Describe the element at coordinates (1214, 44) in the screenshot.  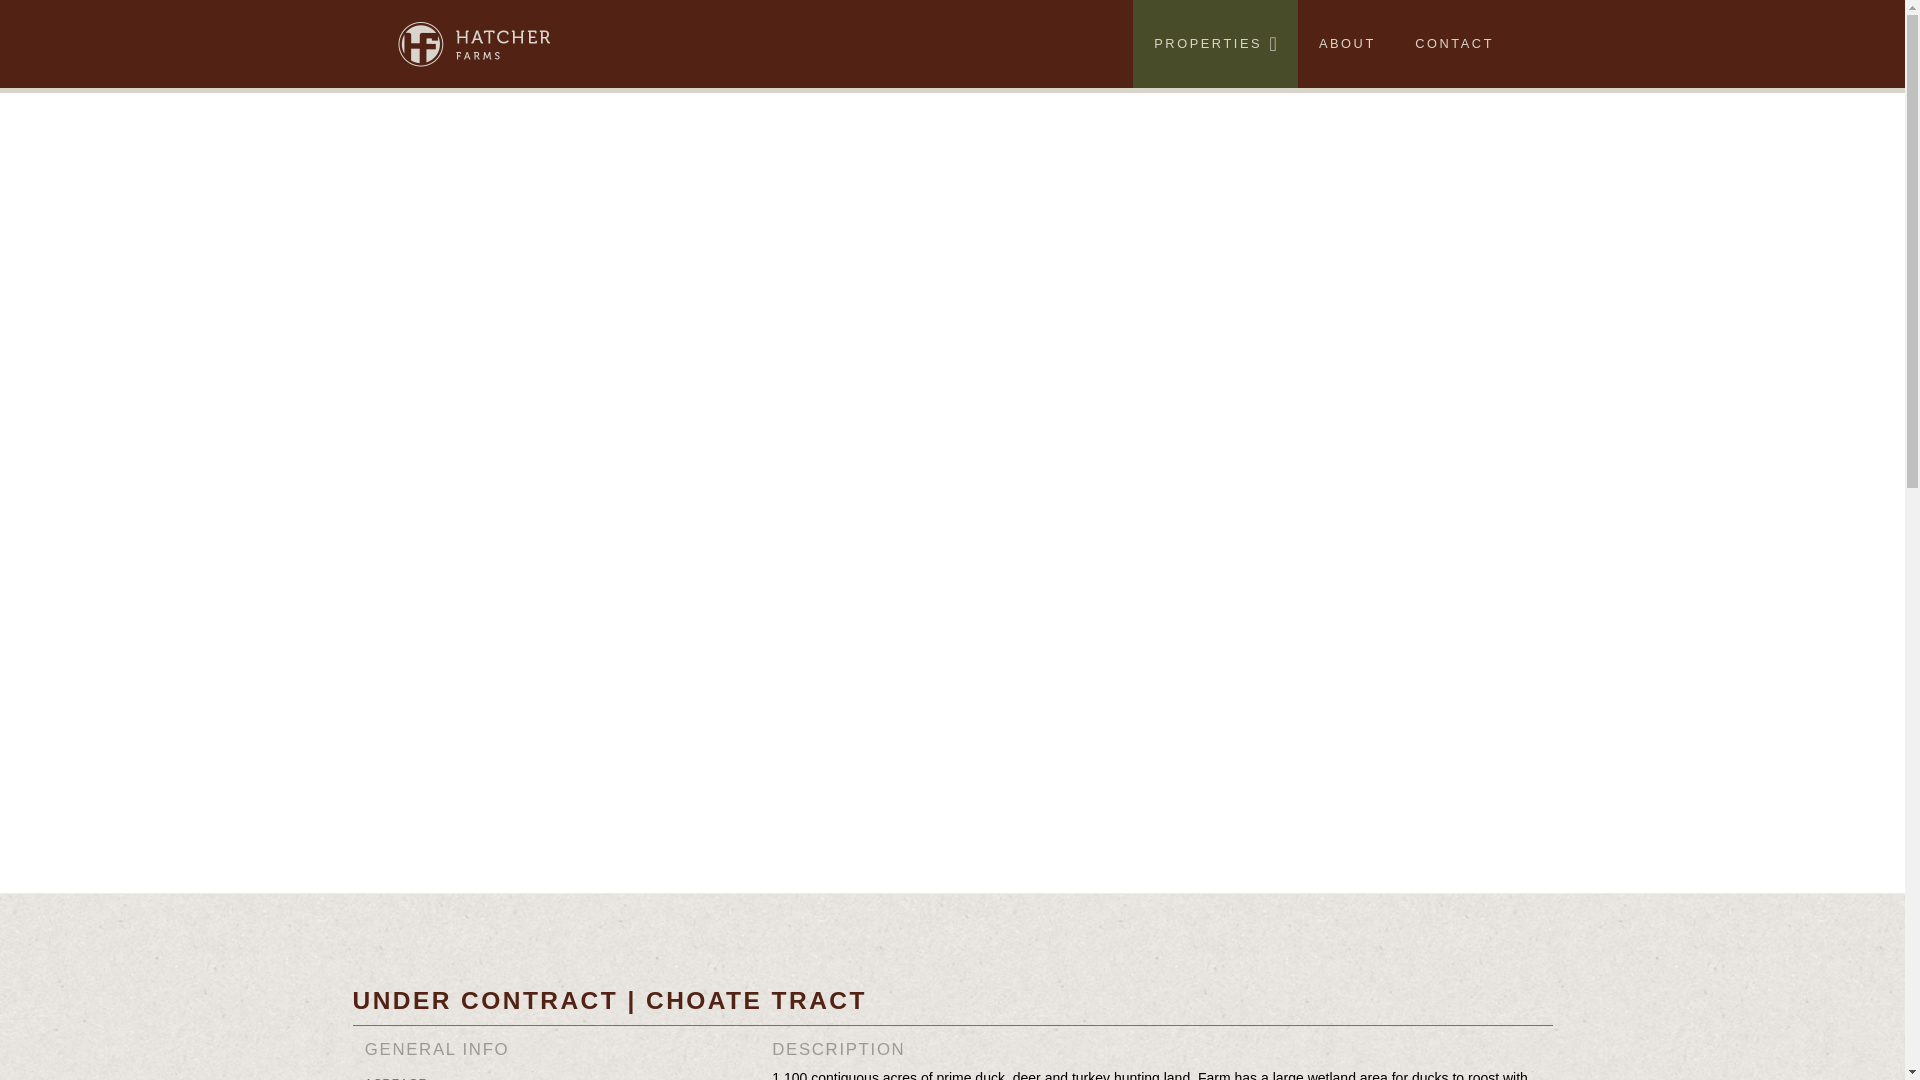
I see `PROPERTIES` at that location.